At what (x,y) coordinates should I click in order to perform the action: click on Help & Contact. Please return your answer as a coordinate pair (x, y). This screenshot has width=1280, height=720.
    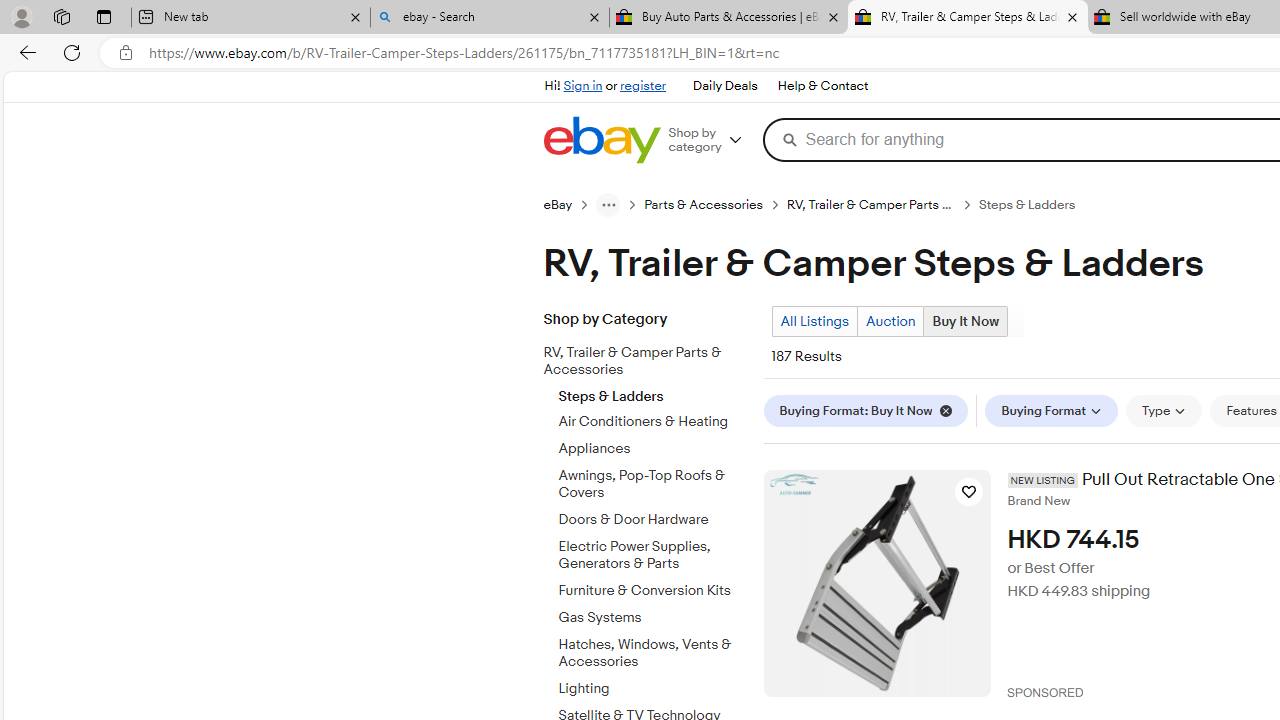
    Looking at the image, I should click on (822, 86).